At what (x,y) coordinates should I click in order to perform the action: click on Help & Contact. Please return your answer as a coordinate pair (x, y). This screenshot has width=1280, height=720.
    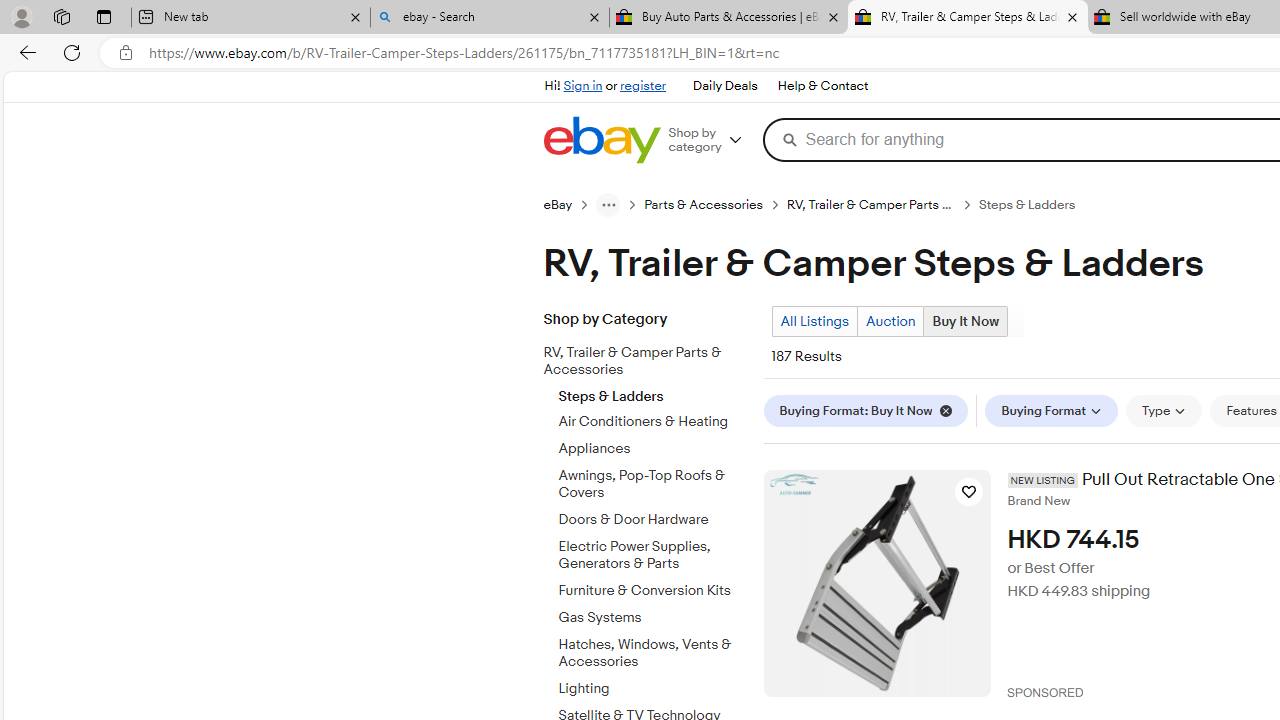
    Looking at the image, I should click on (822, 86).